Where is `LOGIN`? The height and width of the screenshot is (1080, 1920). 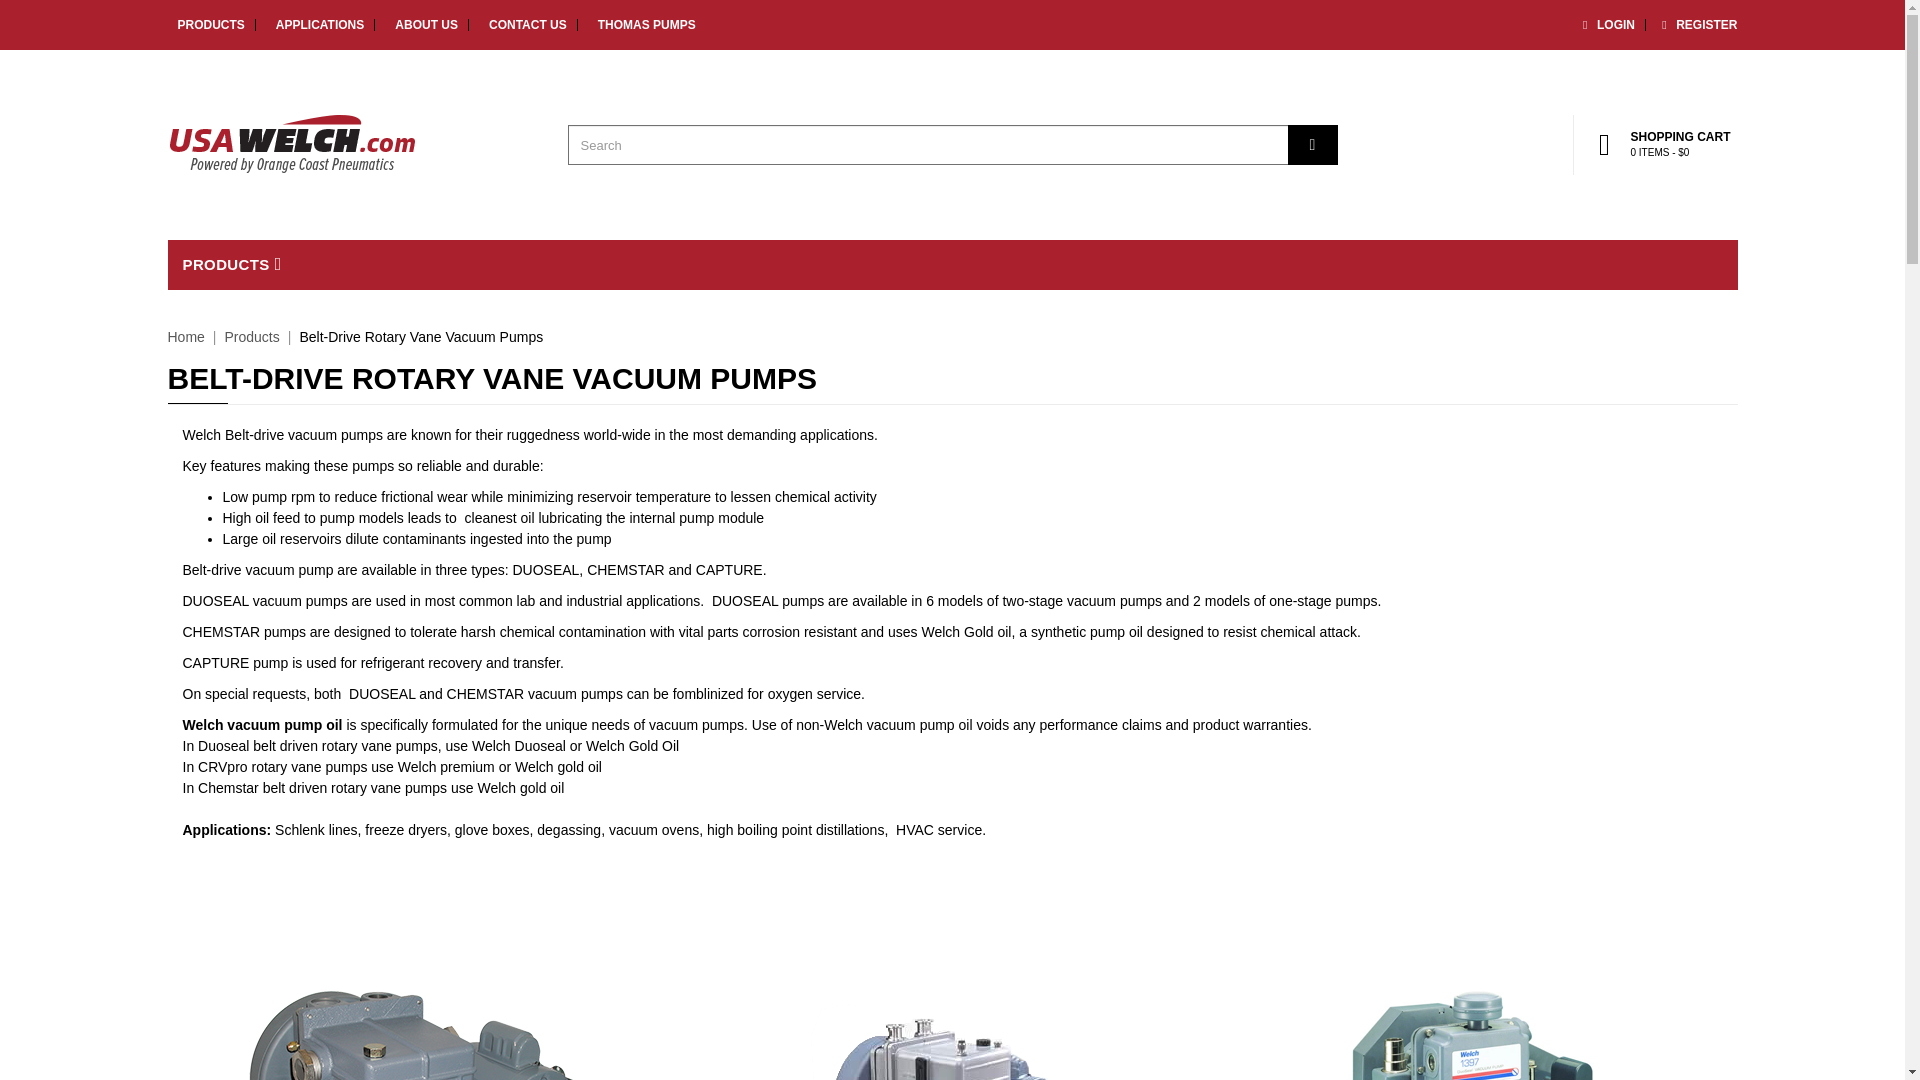
LOGIN is located at coordinates (1606, 25).